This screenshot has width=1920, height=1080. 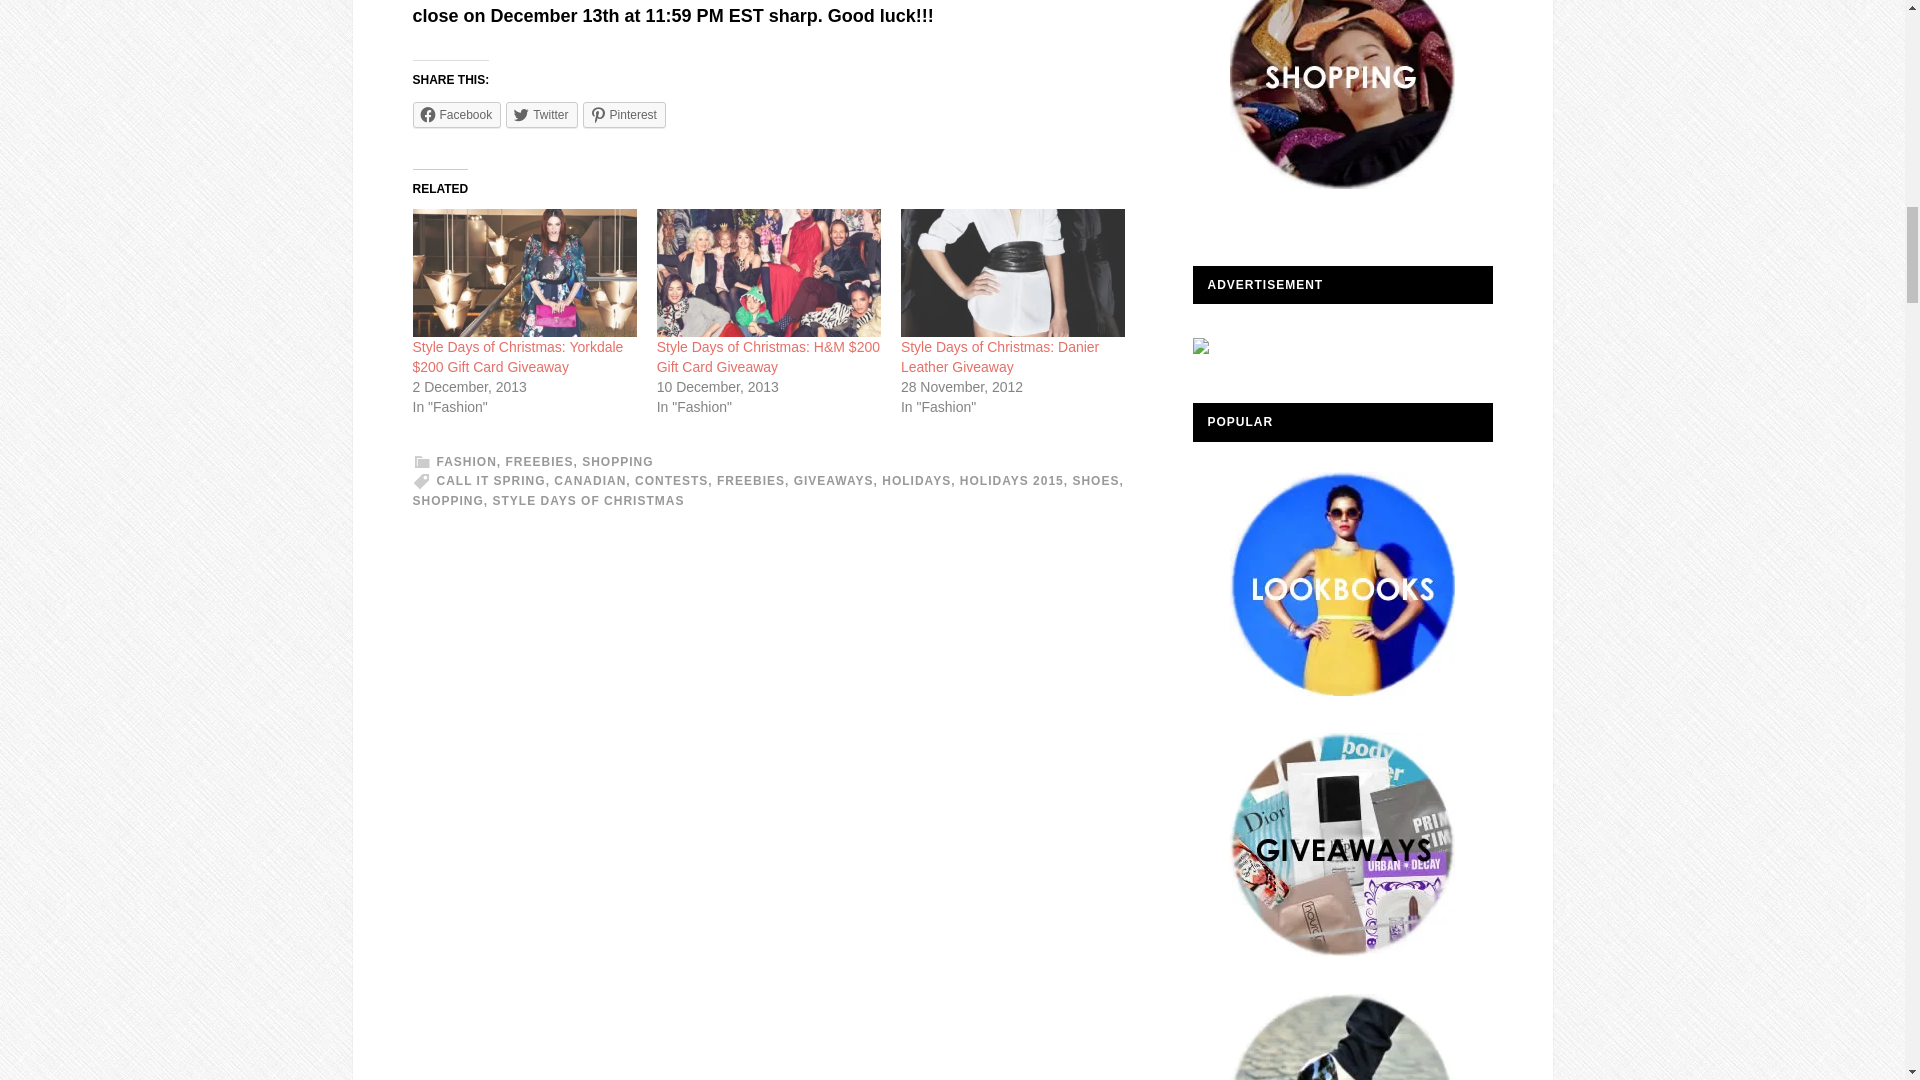 What do you see at coordinates (590, 481) in the screenshot?
I see `CANADIAN` at bounding box center [590, 481].